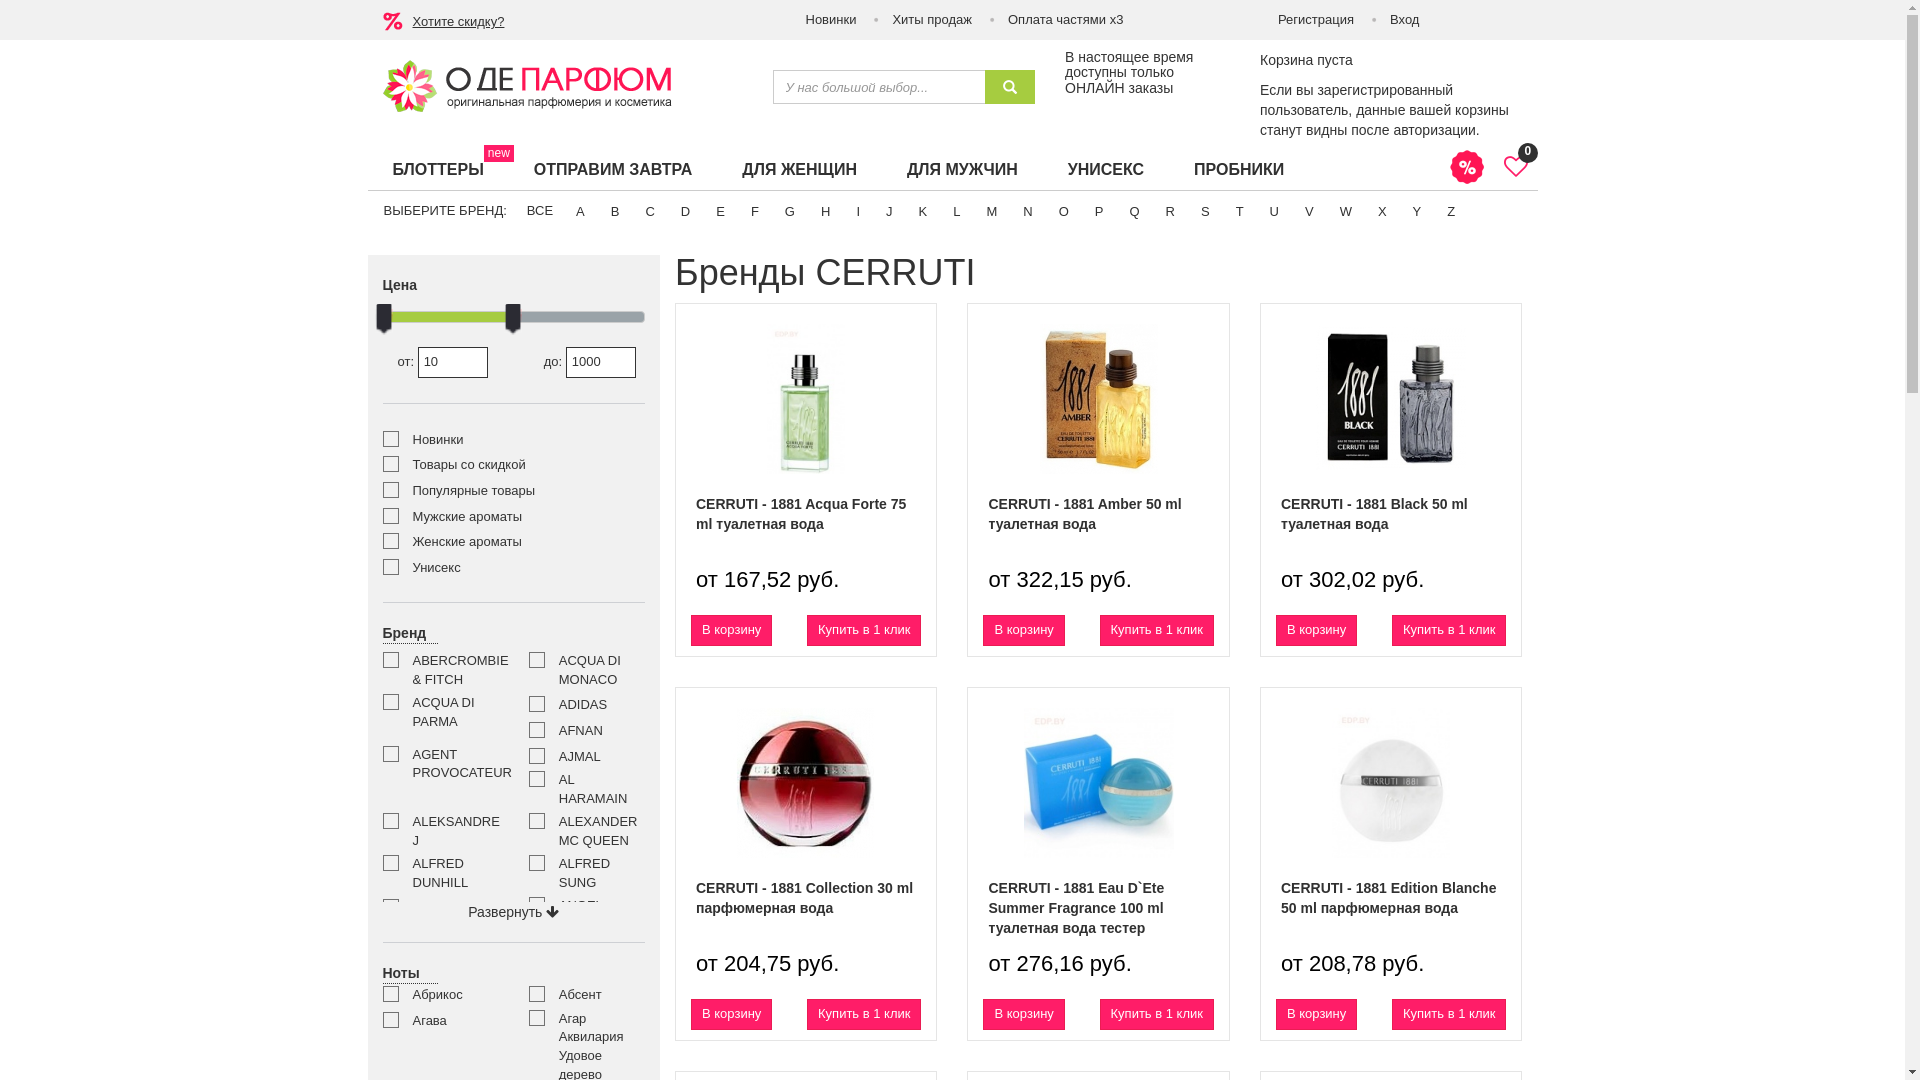 The height and width of the screenshot is (1080, 1920). Describe the element at coordinates (686, 212) in the screenshot. I see `D` at that location.